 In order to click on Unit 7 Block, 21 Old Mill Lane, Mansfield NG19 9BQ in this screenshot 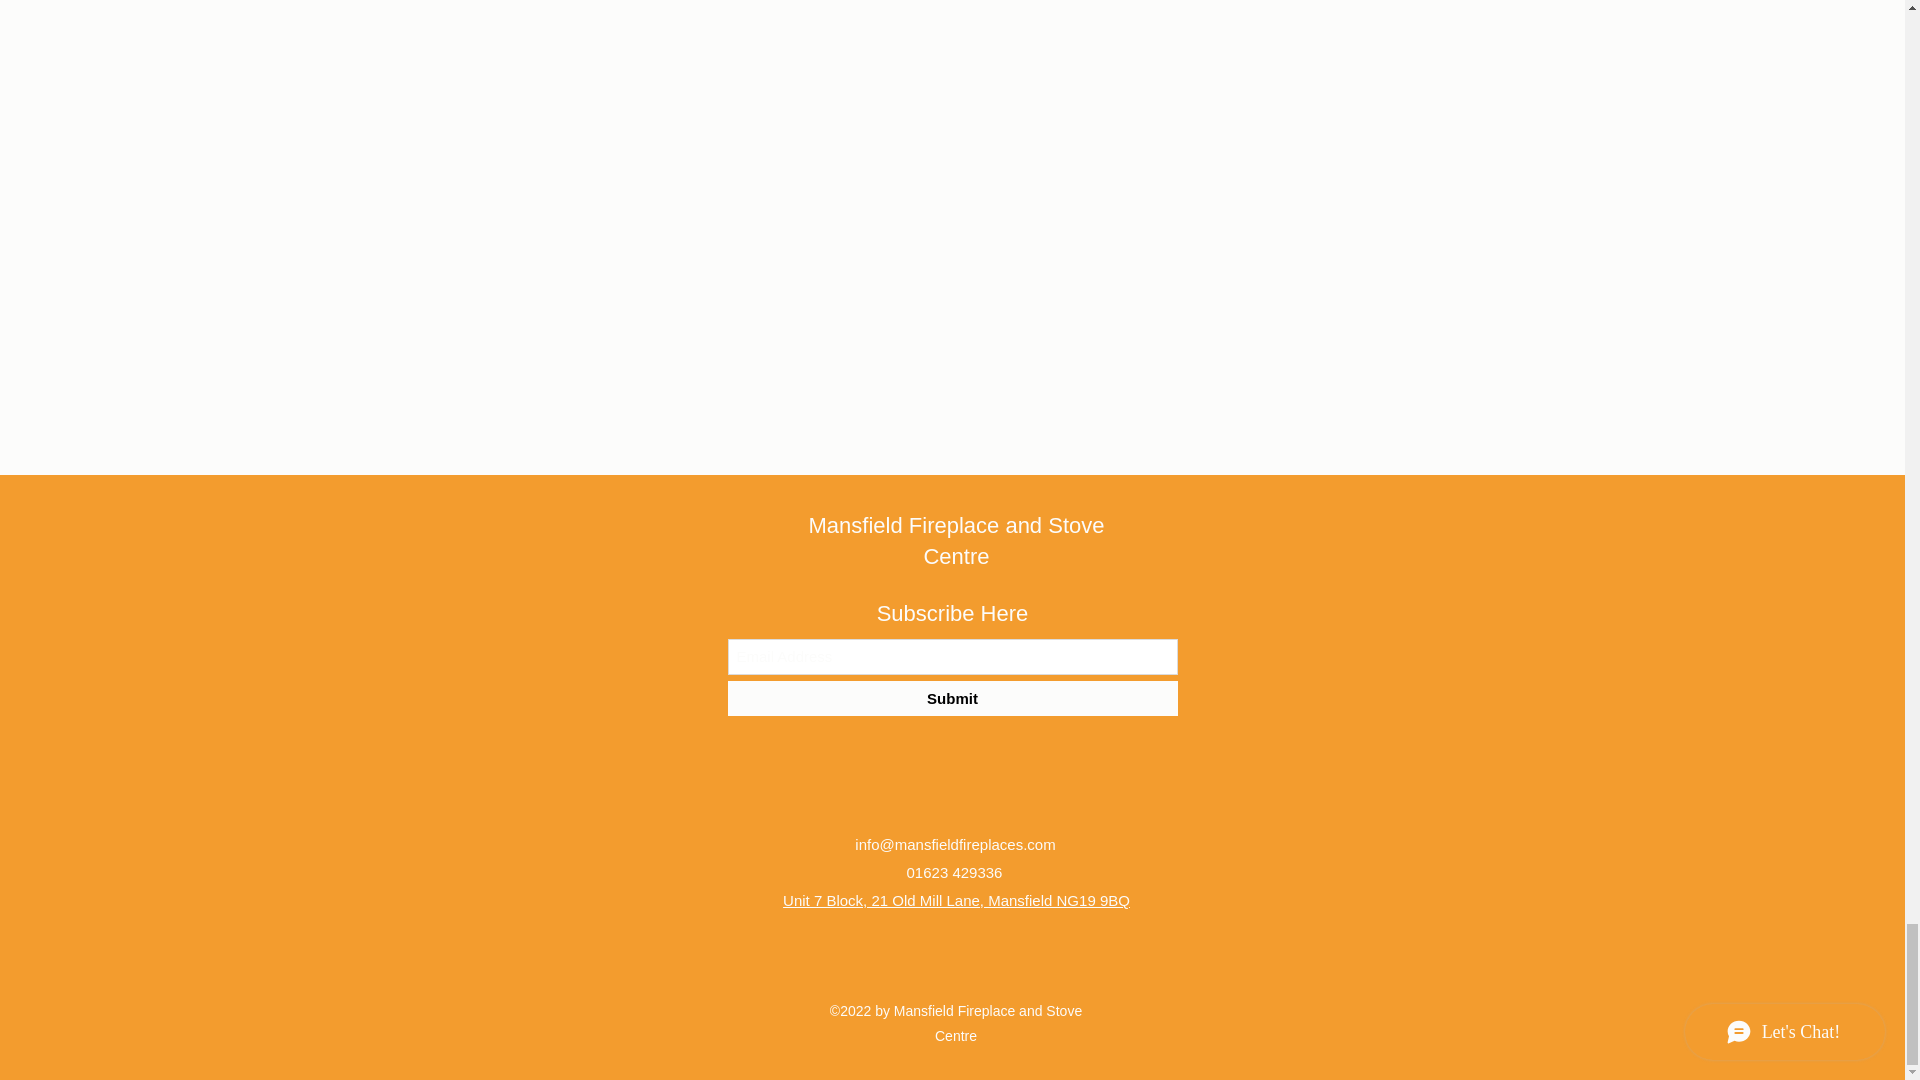, I will do `click(956, 900)`.